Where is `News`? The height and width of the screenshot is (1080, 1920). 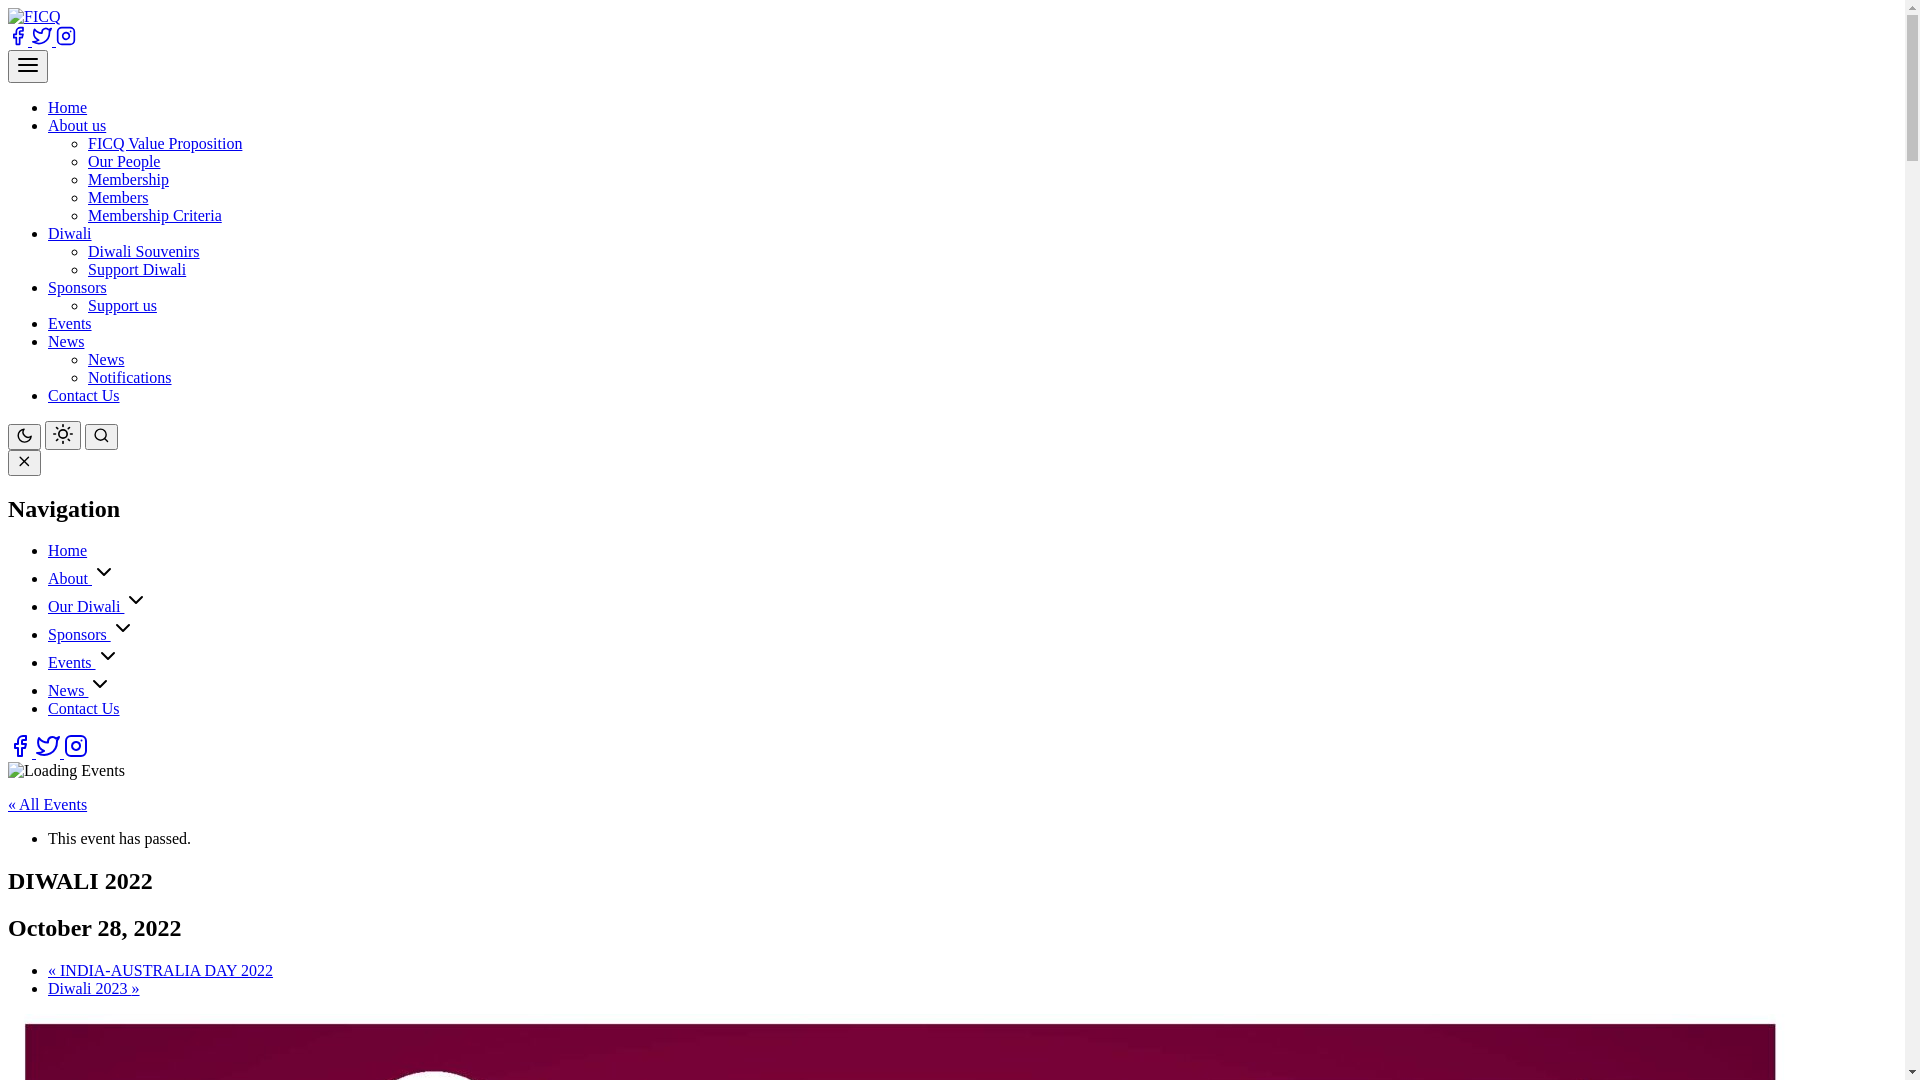 News is located at coordinates (68, 690).